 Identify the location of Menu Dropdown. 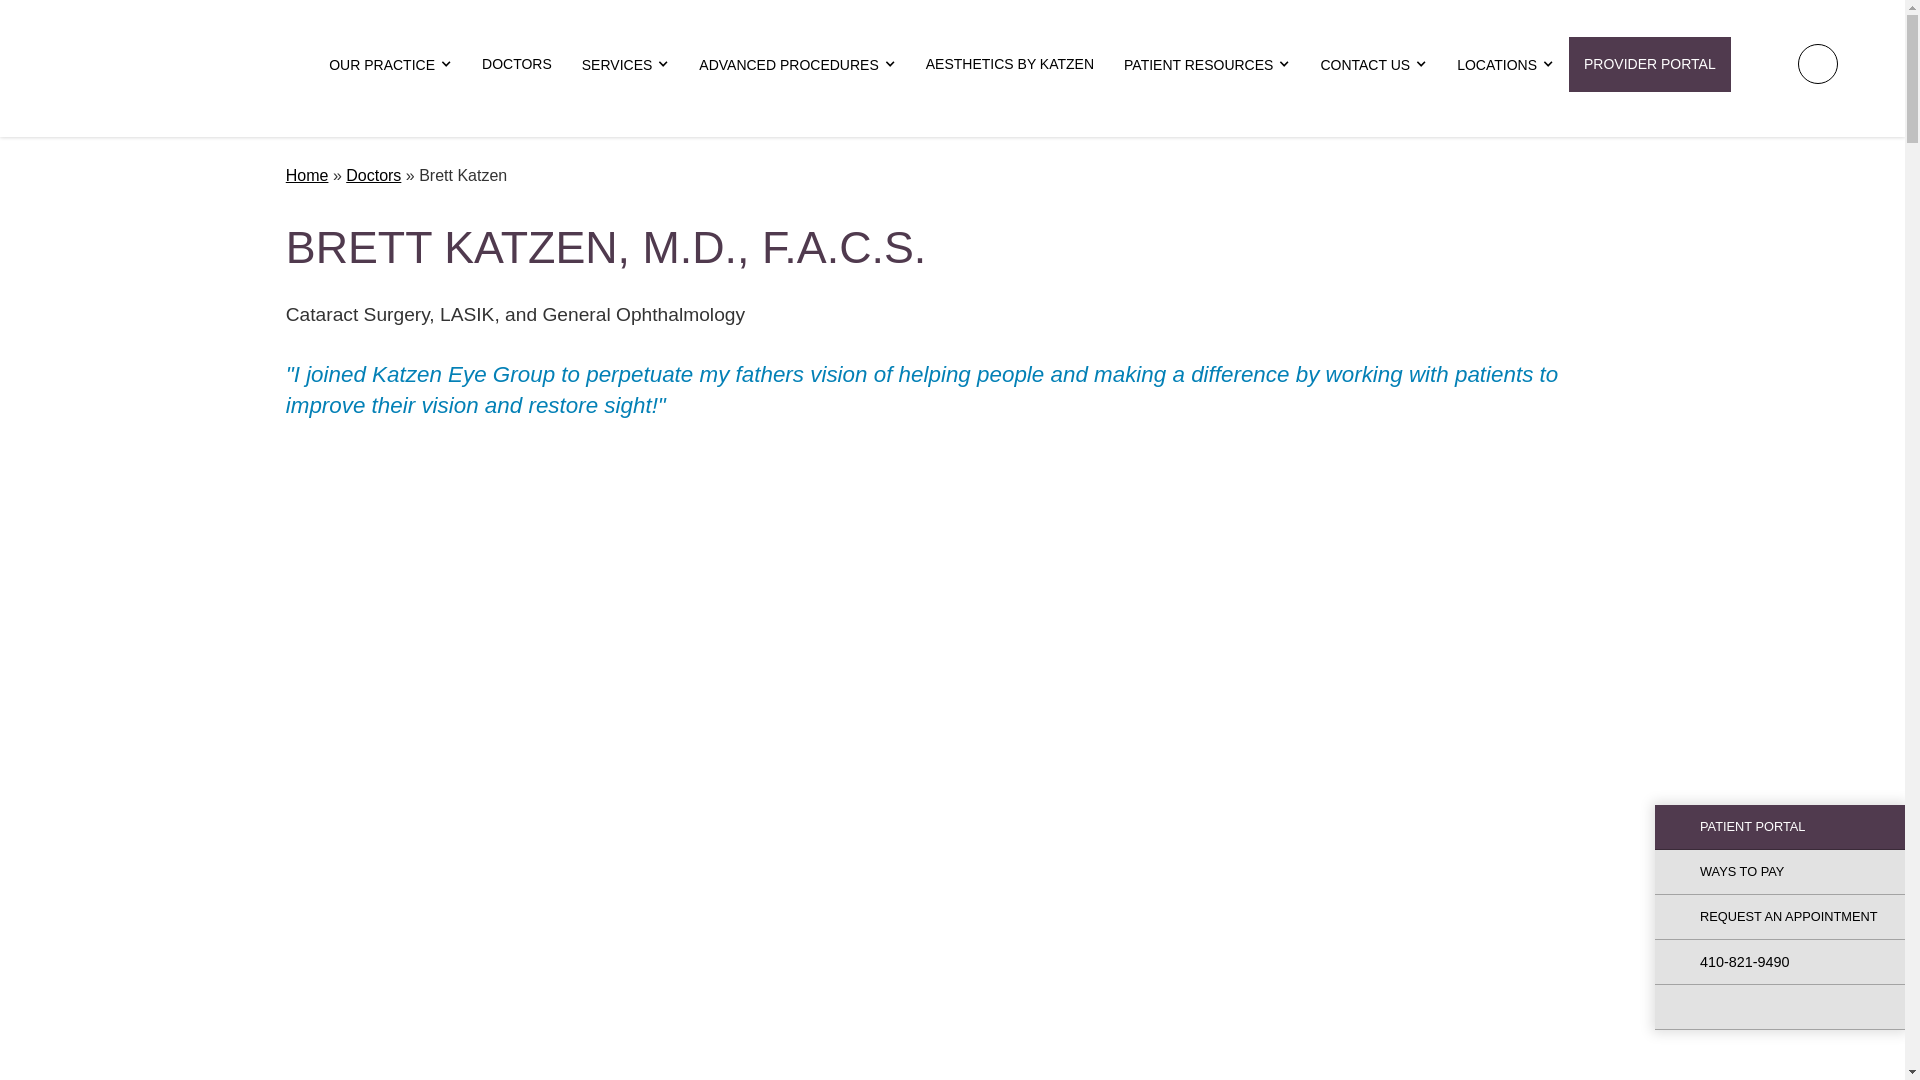
(626, 64).